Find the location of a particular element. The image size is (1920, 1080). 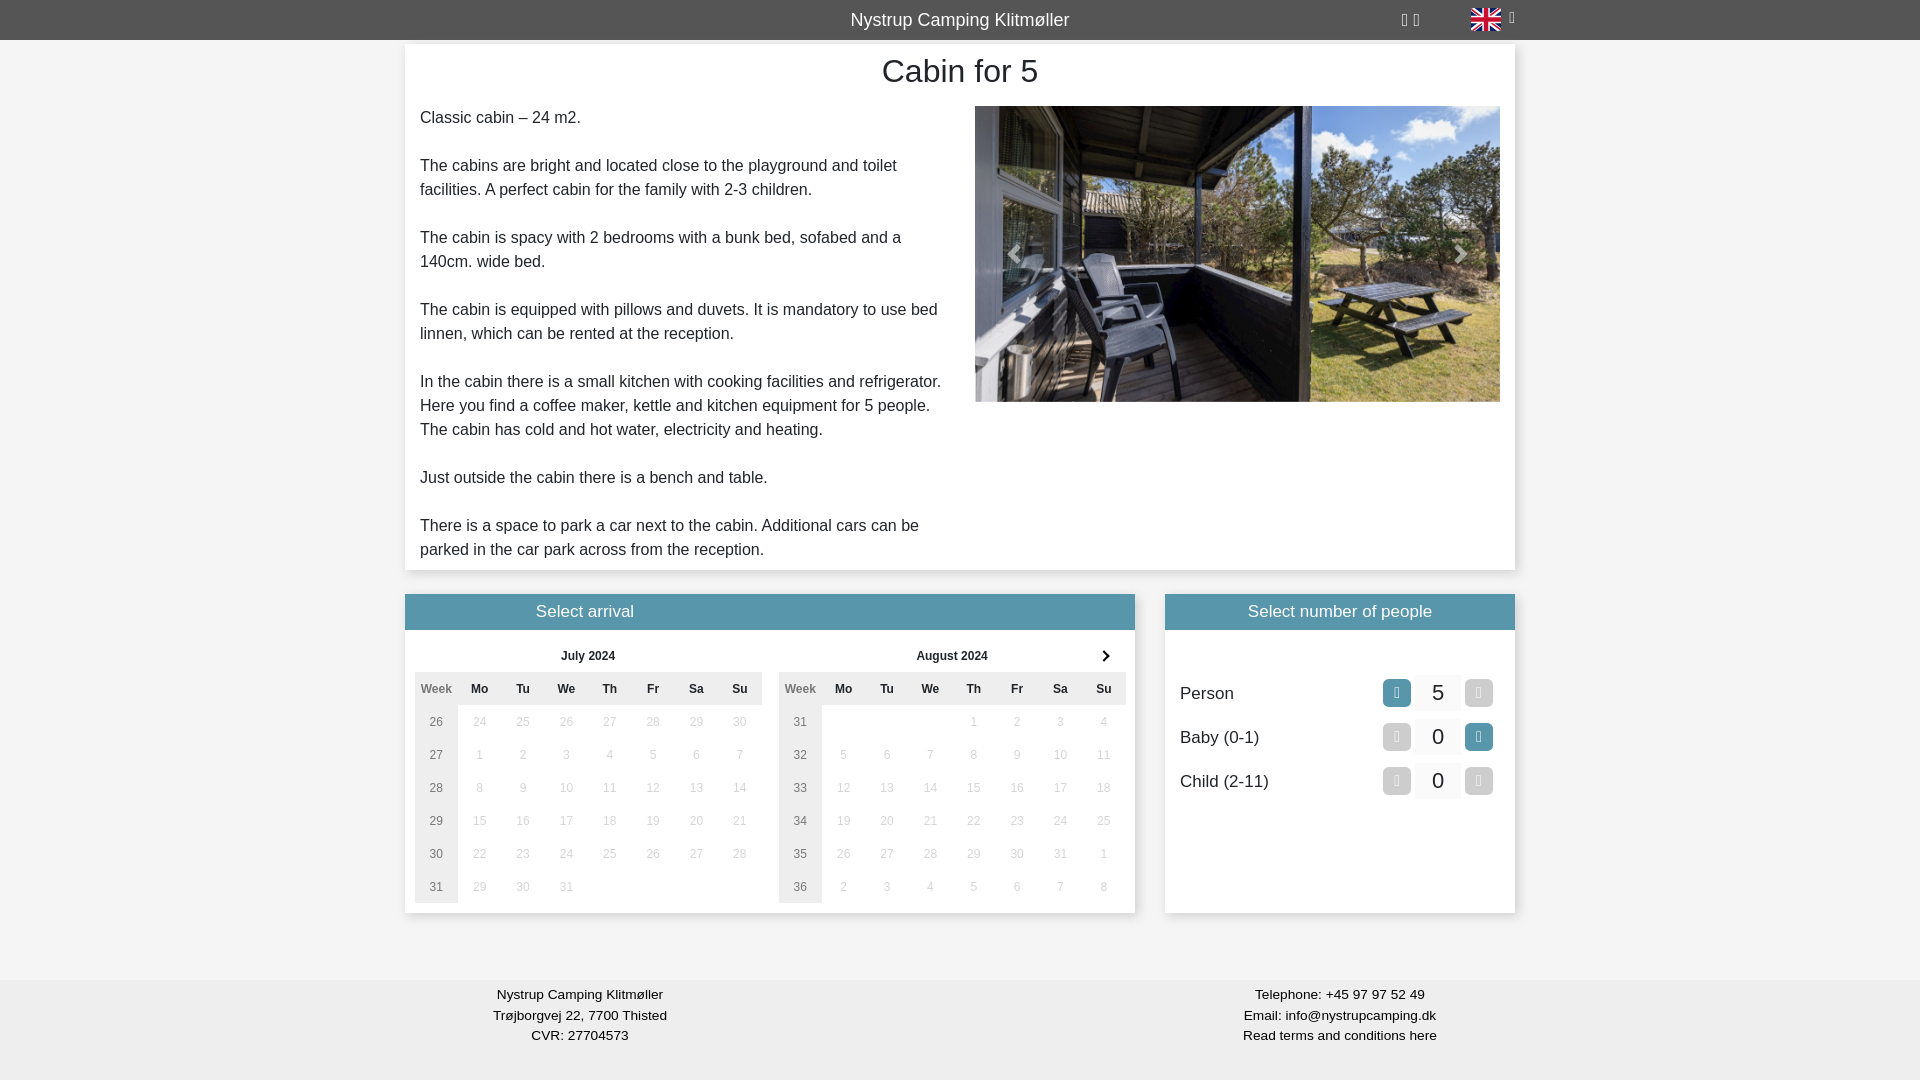

0 is located at coordinates (1438, 780).